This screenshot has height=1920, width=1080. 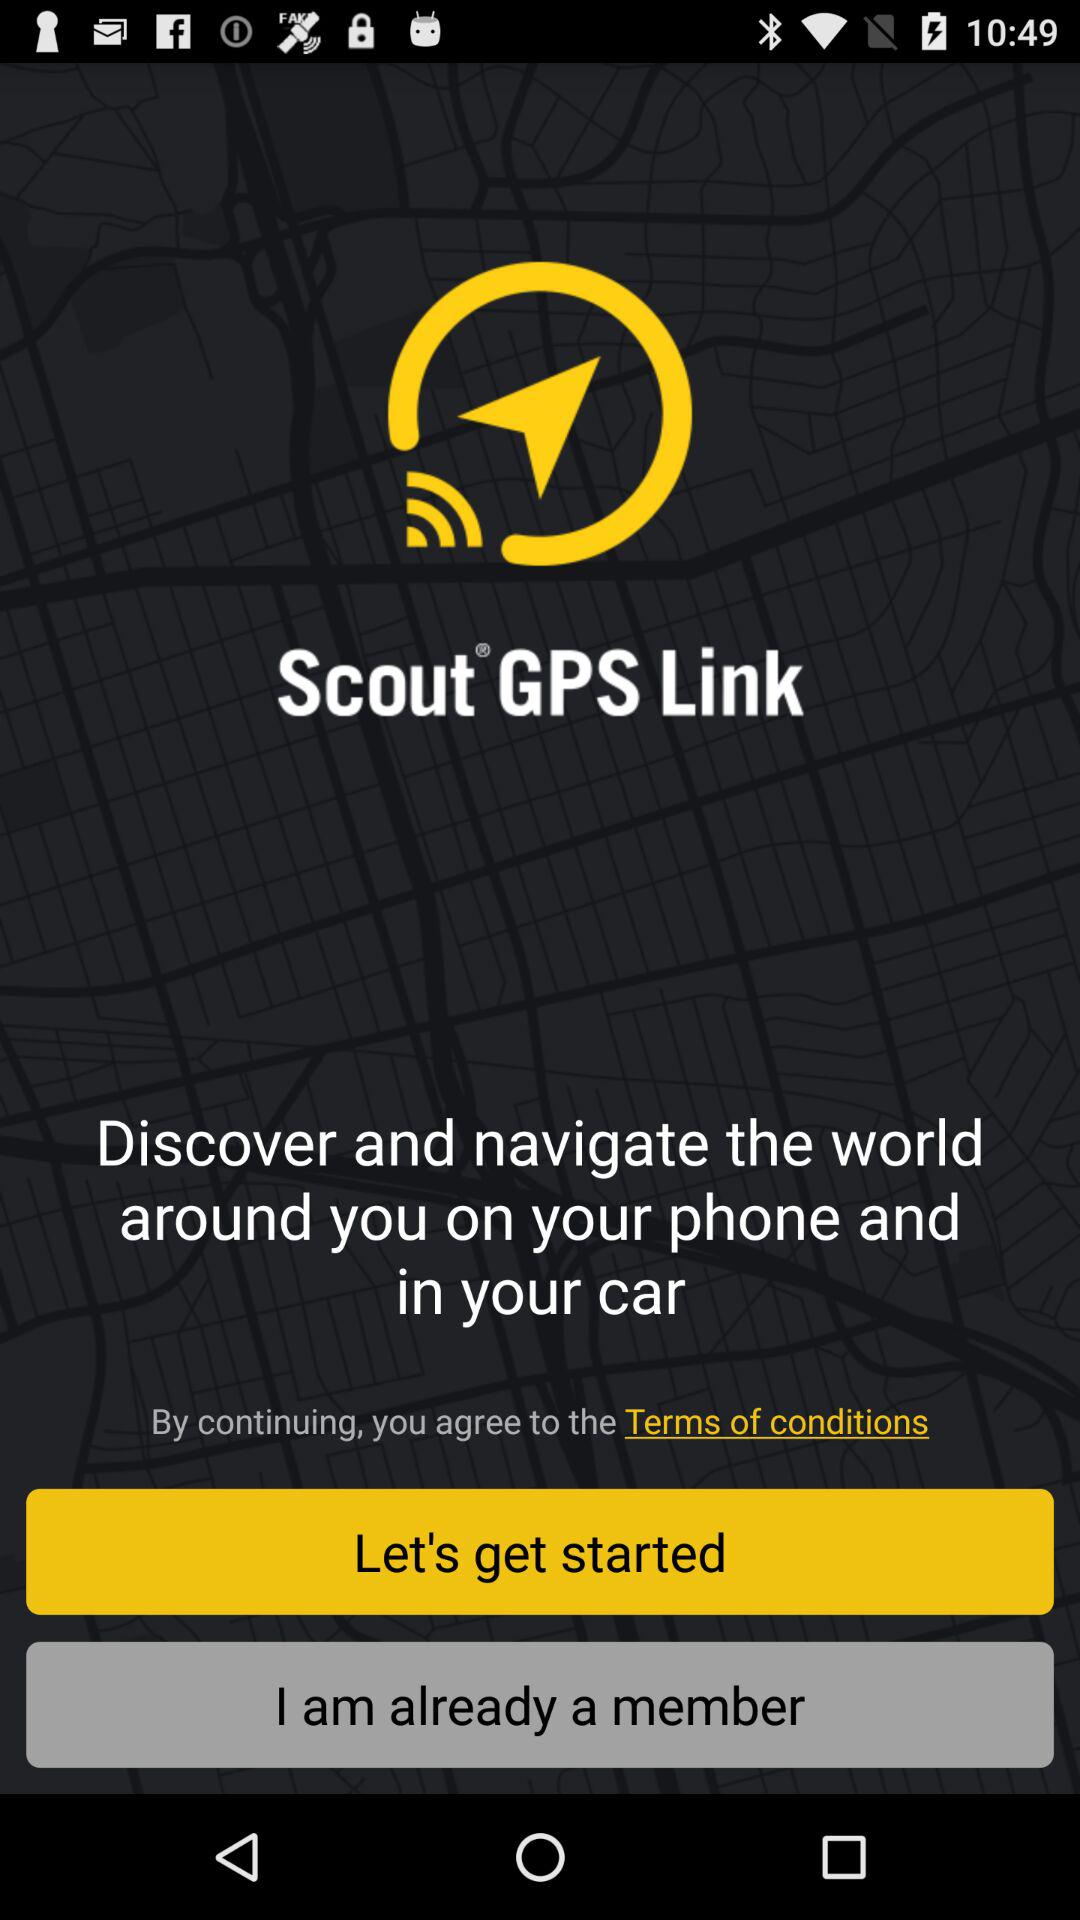 I want to click on turn on the button above the i am already icon, so click(x=540, y=1551).